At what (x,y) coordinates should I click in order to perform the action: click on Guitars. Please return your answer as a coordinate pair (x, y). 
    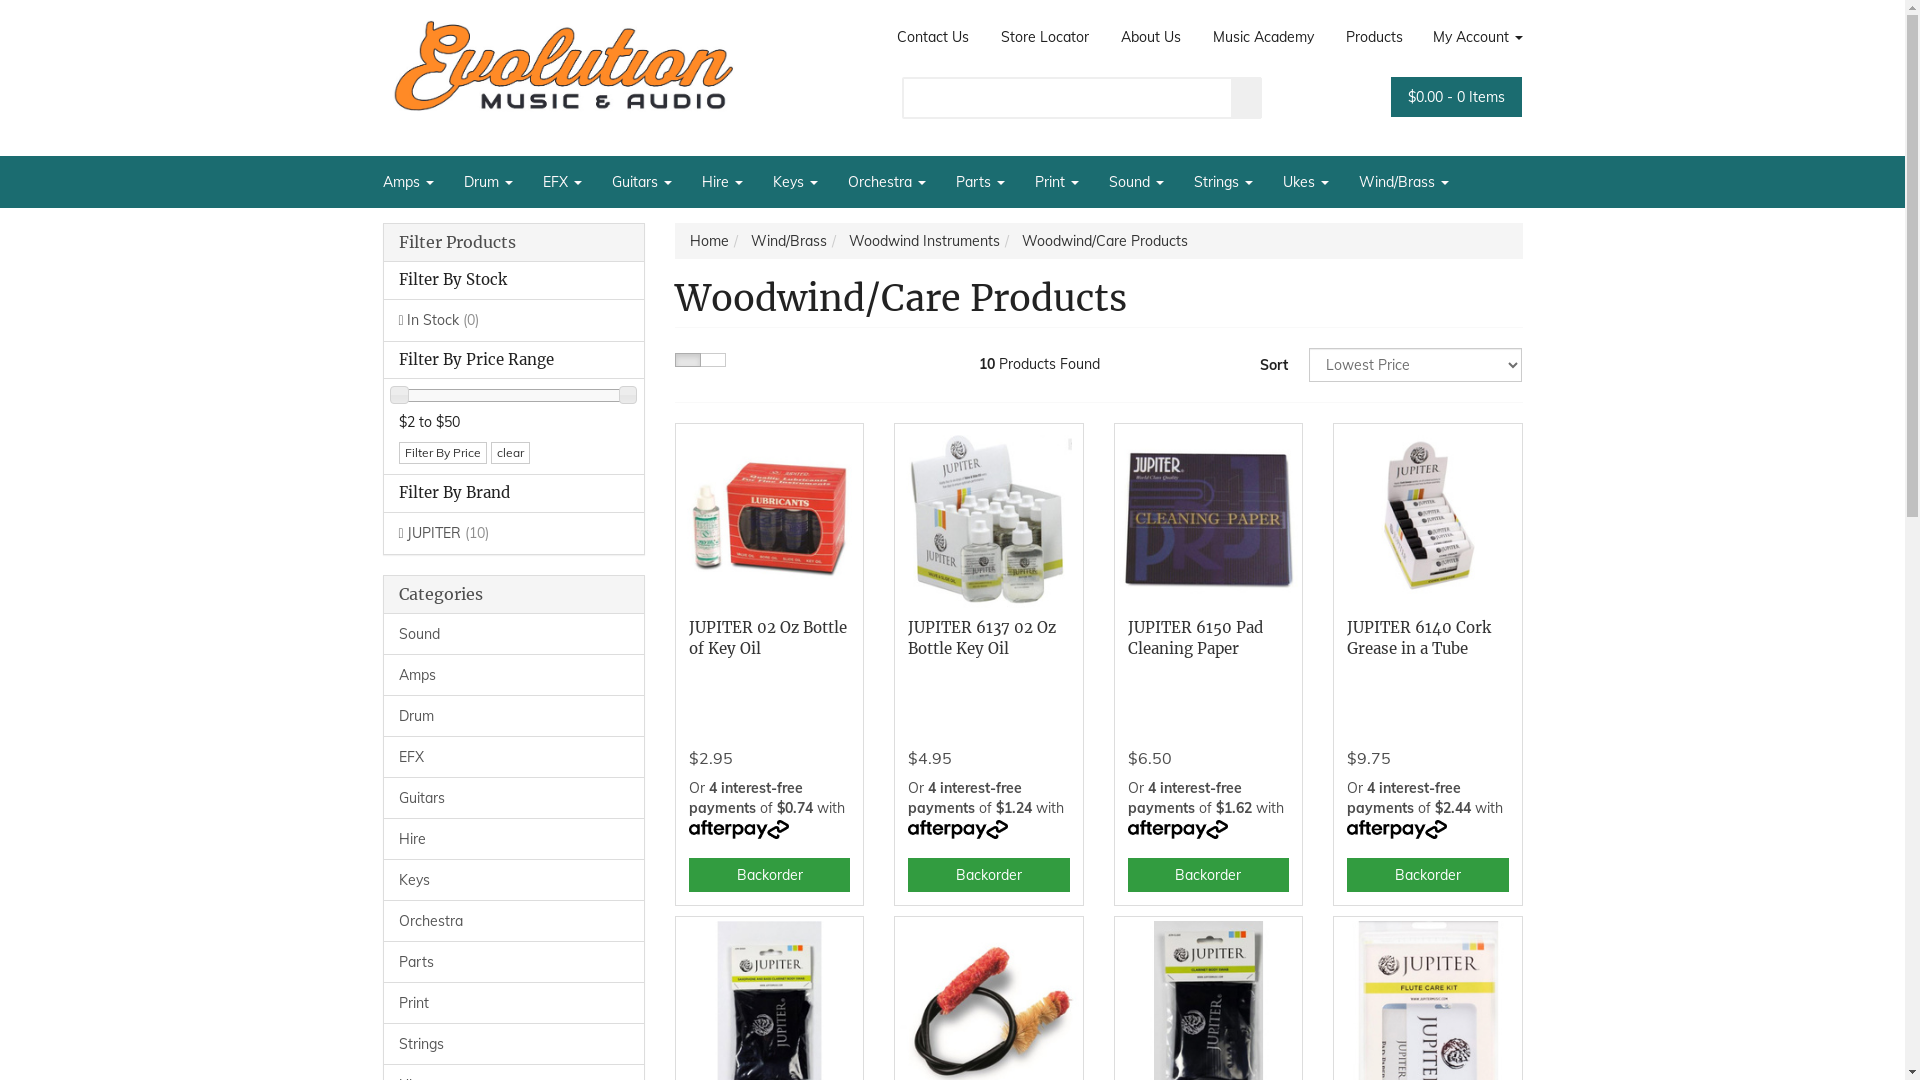
    Looking at the image, I should click on (514, 798).